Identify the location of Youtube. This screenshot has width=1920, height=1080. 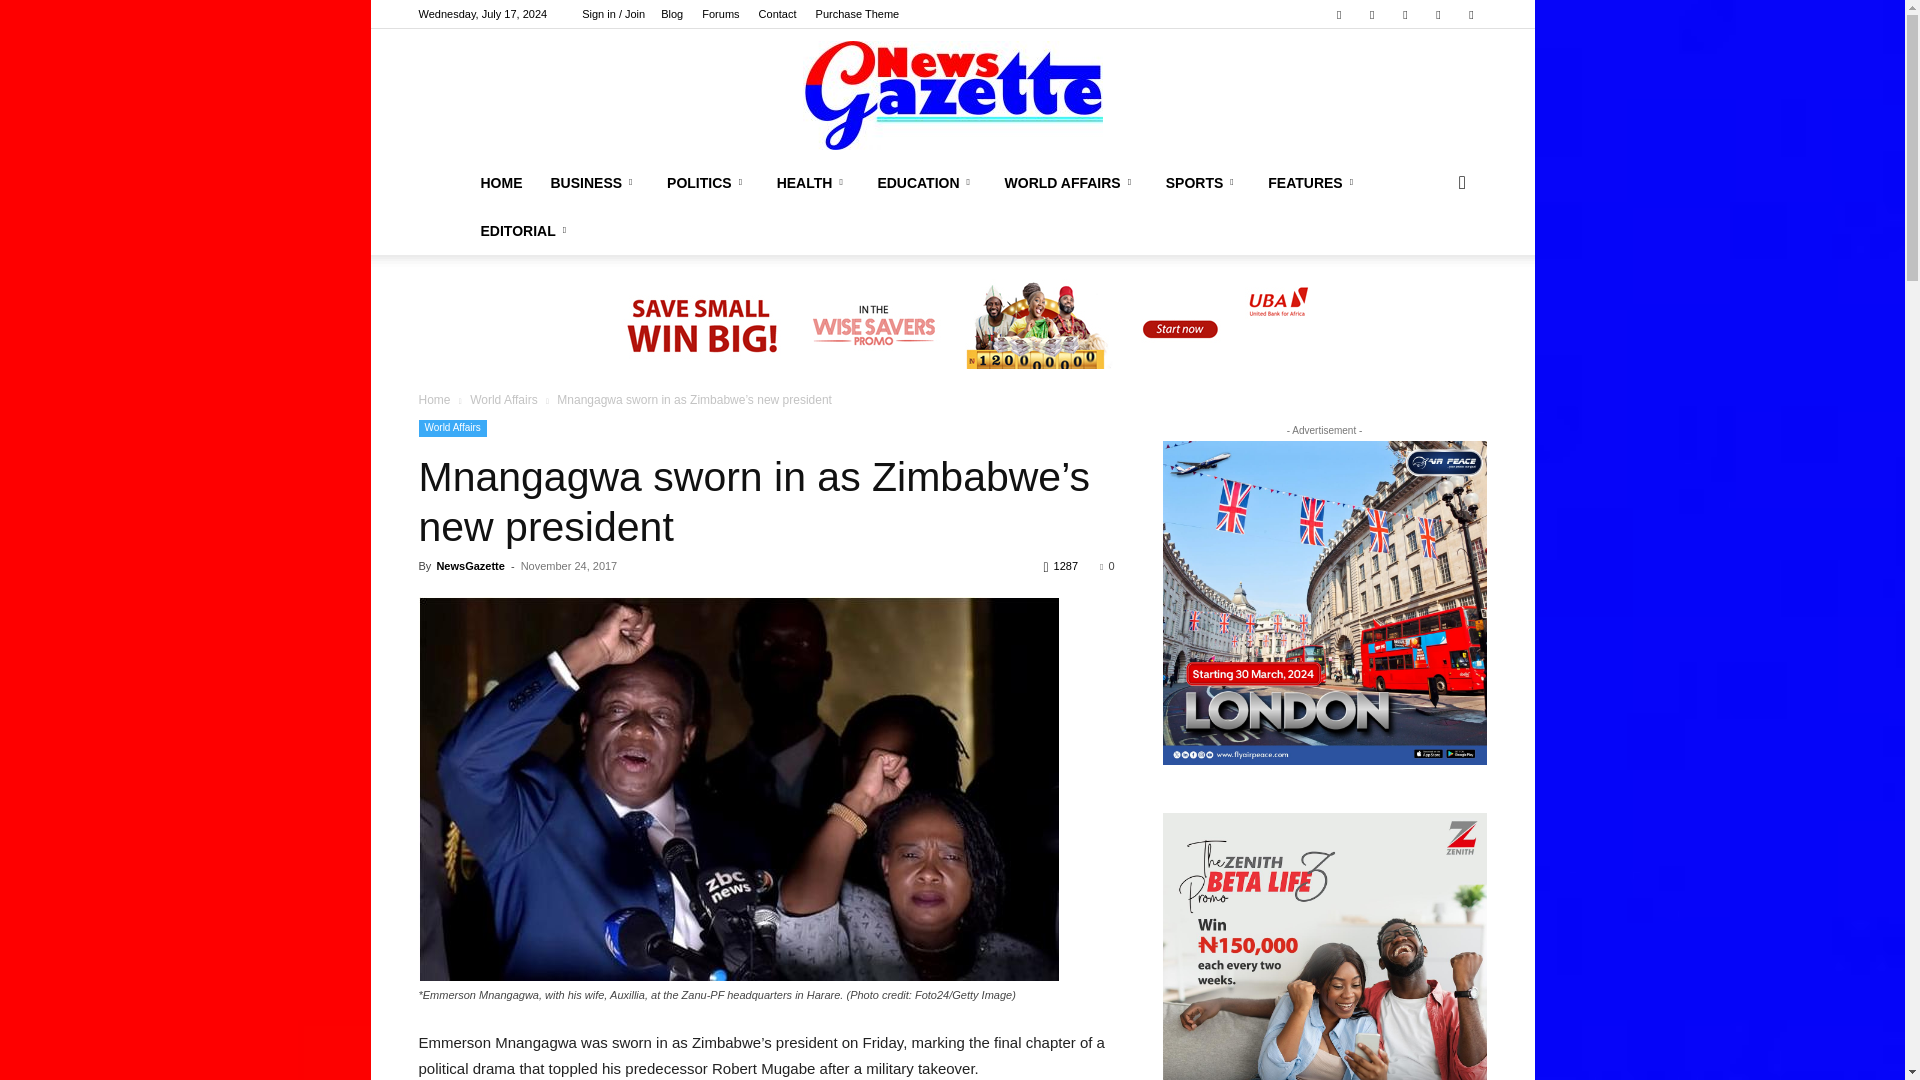
(1470, 14).